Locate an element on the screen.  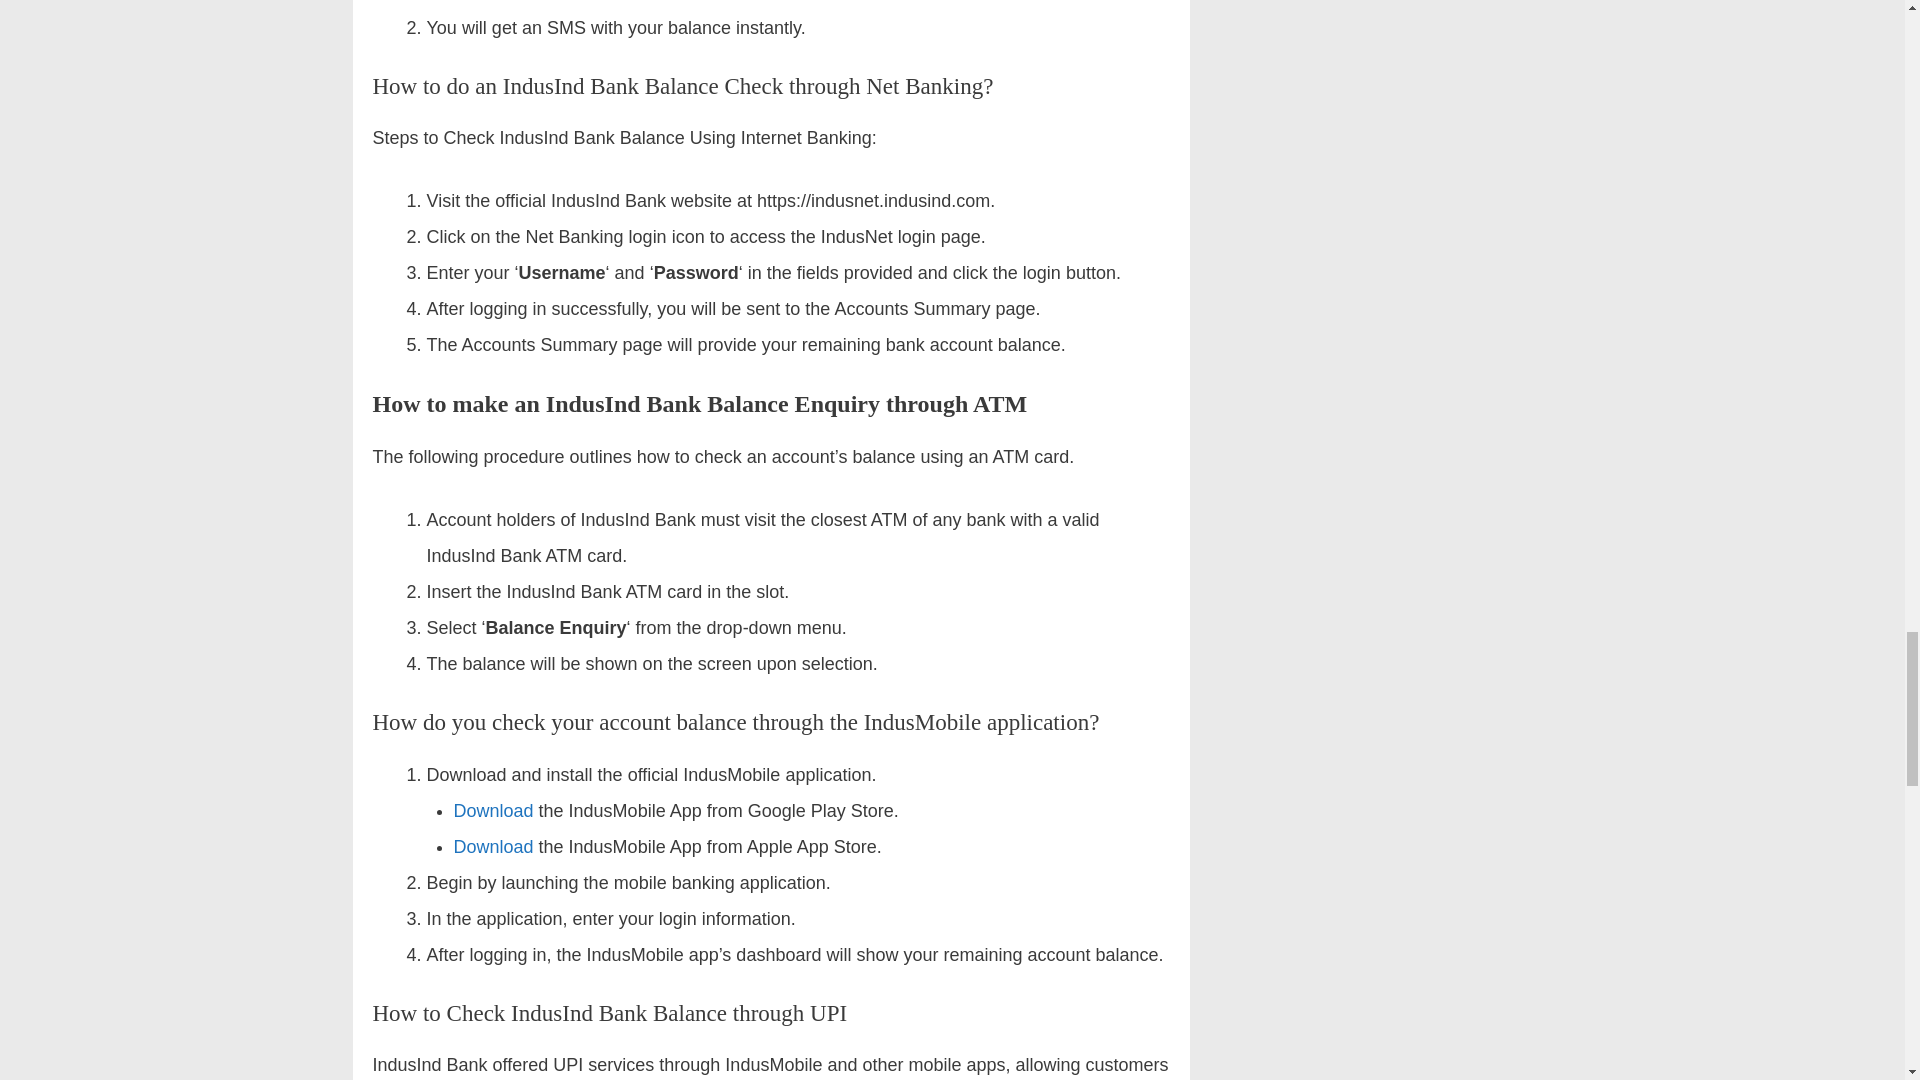
Download is located at coordinates (493, 847).